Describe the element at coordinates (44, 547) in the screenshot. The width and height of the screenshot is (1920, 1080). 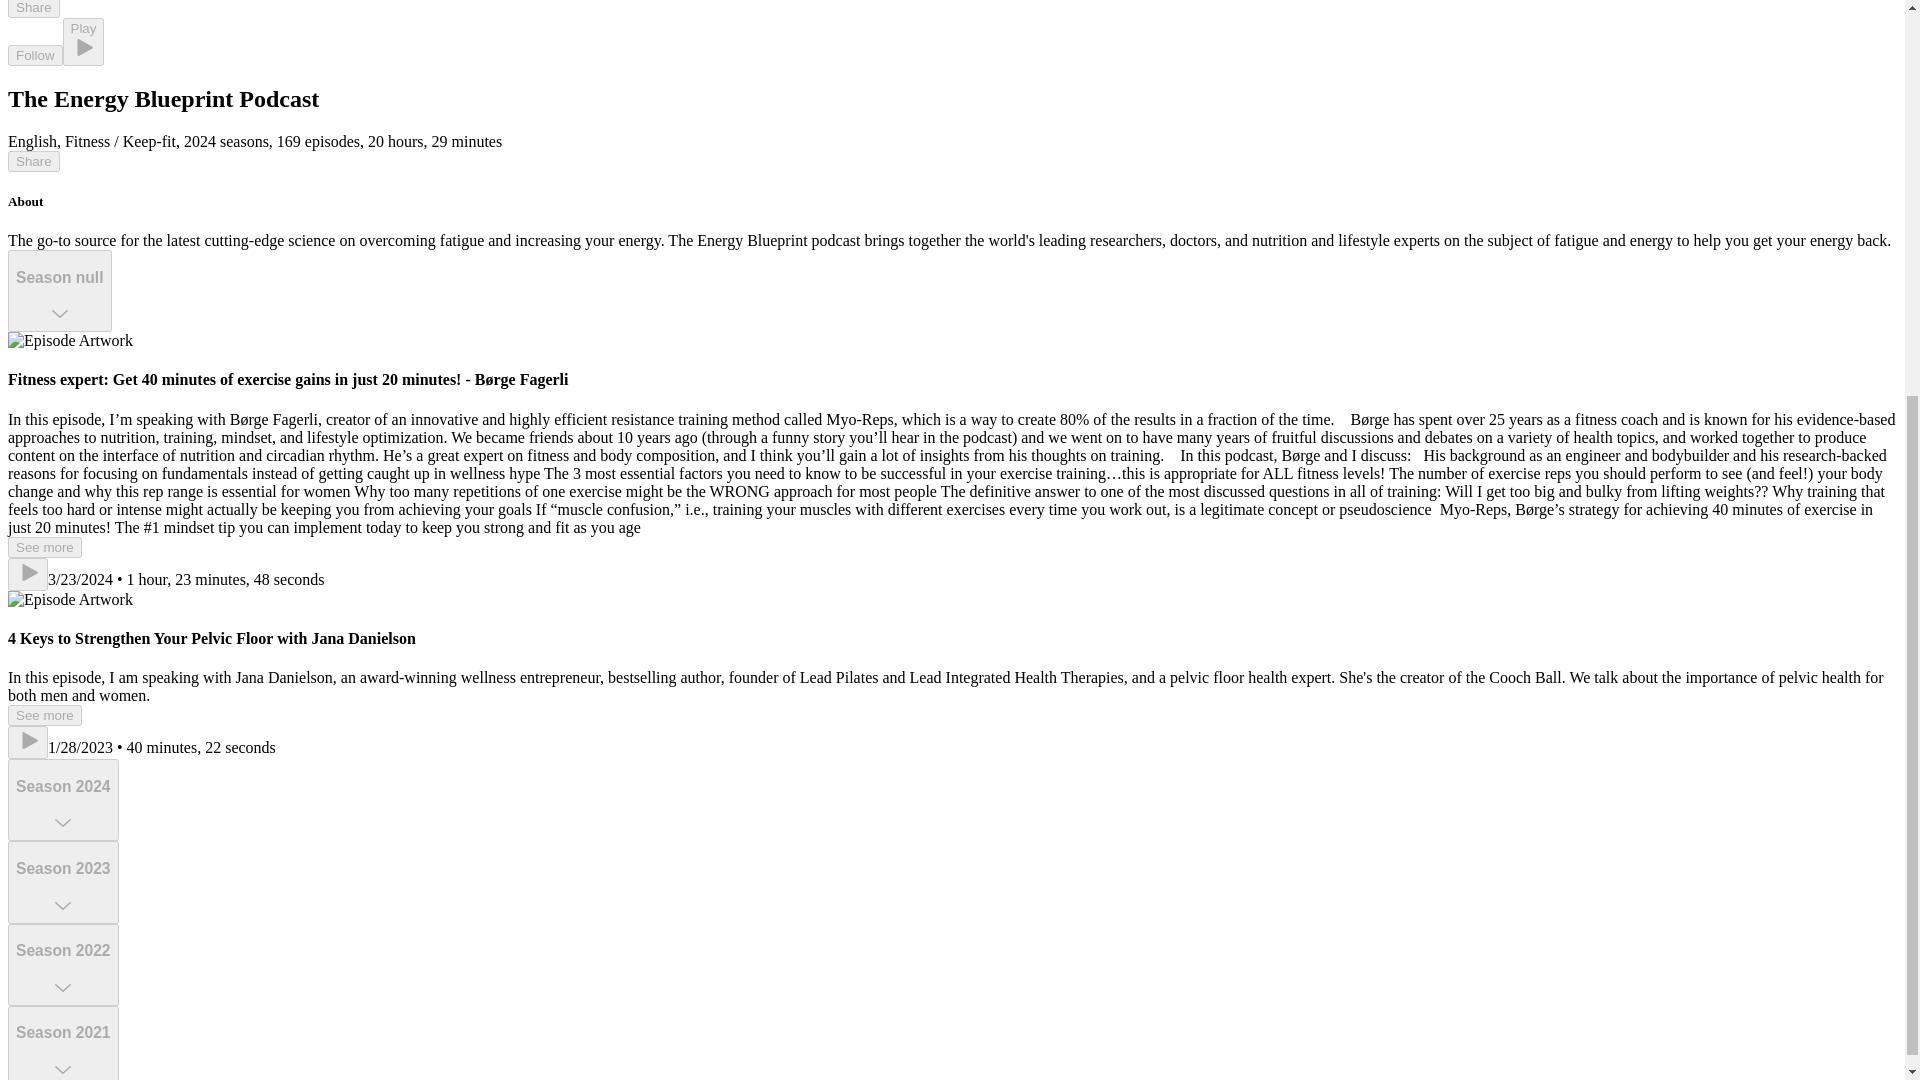
I see `See more` at that location.